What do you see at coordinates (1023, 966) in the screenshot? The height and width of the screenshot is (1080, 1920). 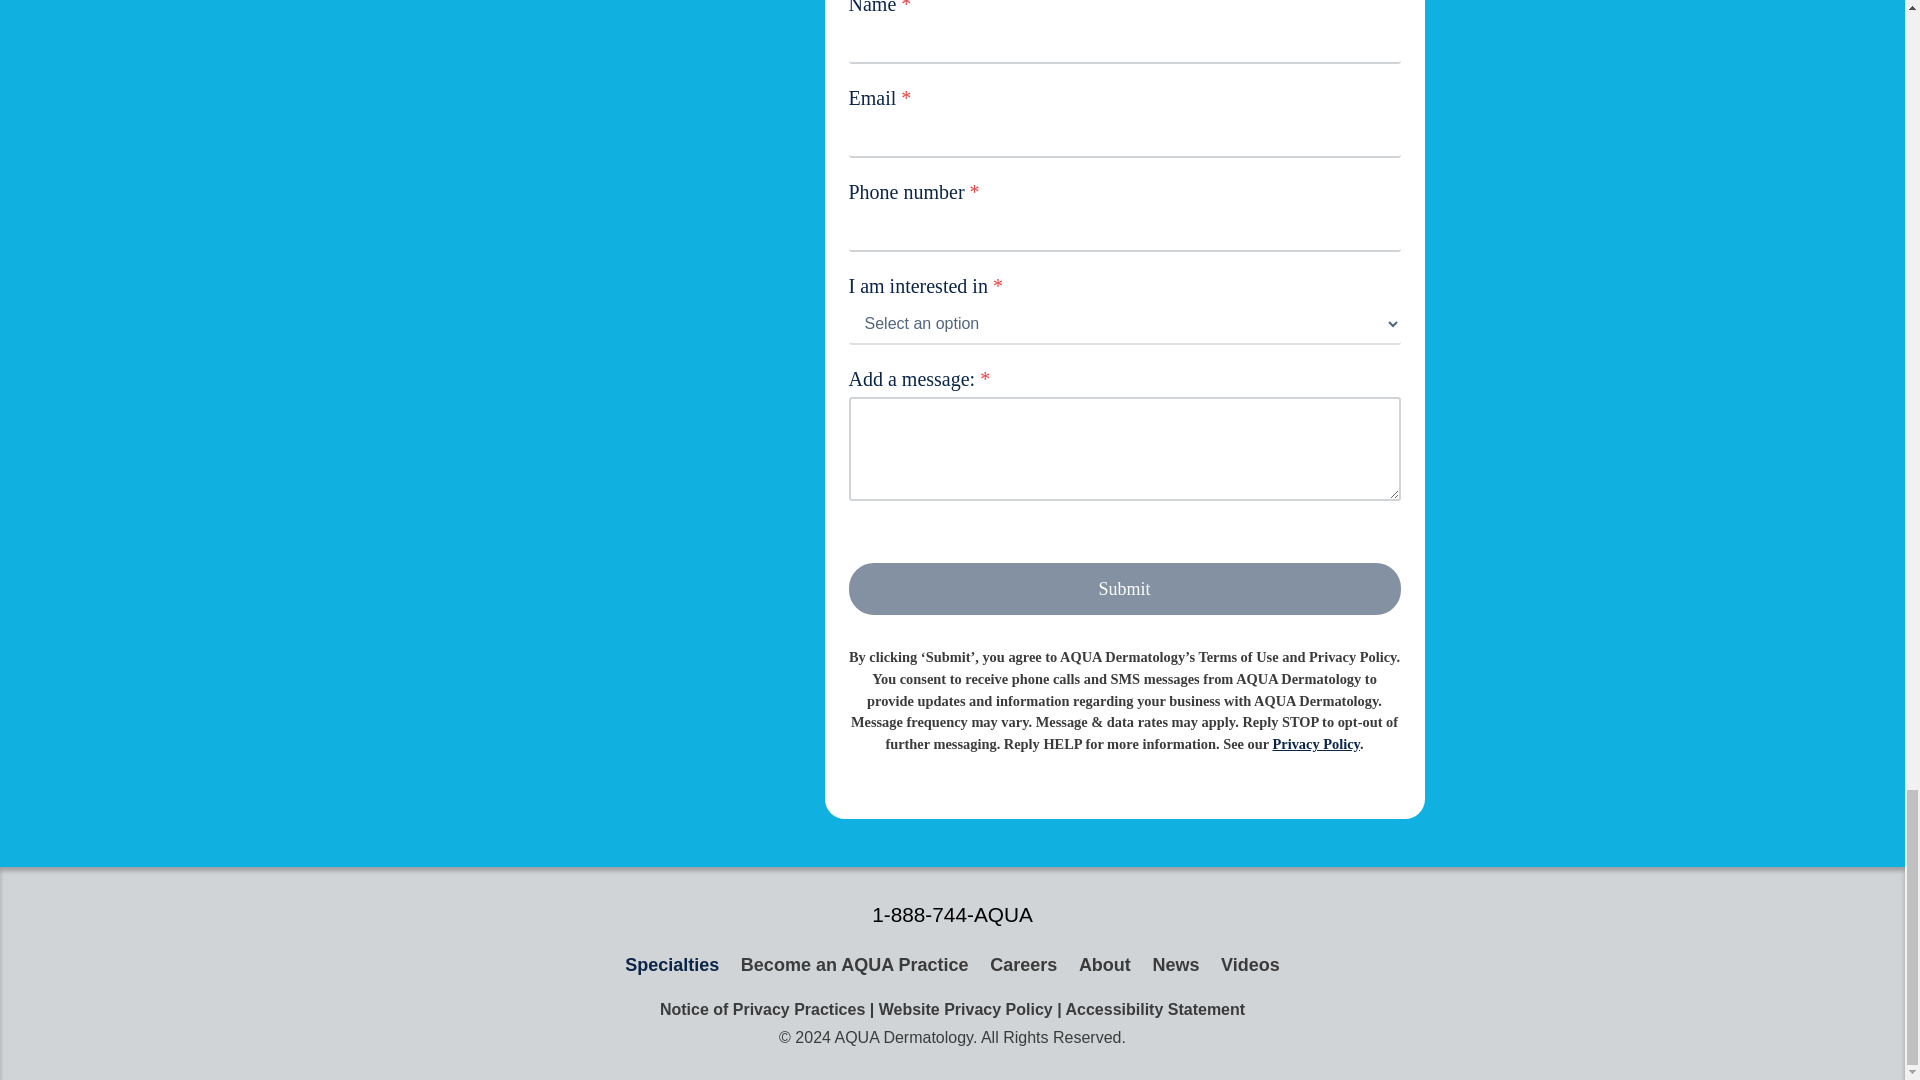 I see `Careers` at bounding box center [1023, 966].